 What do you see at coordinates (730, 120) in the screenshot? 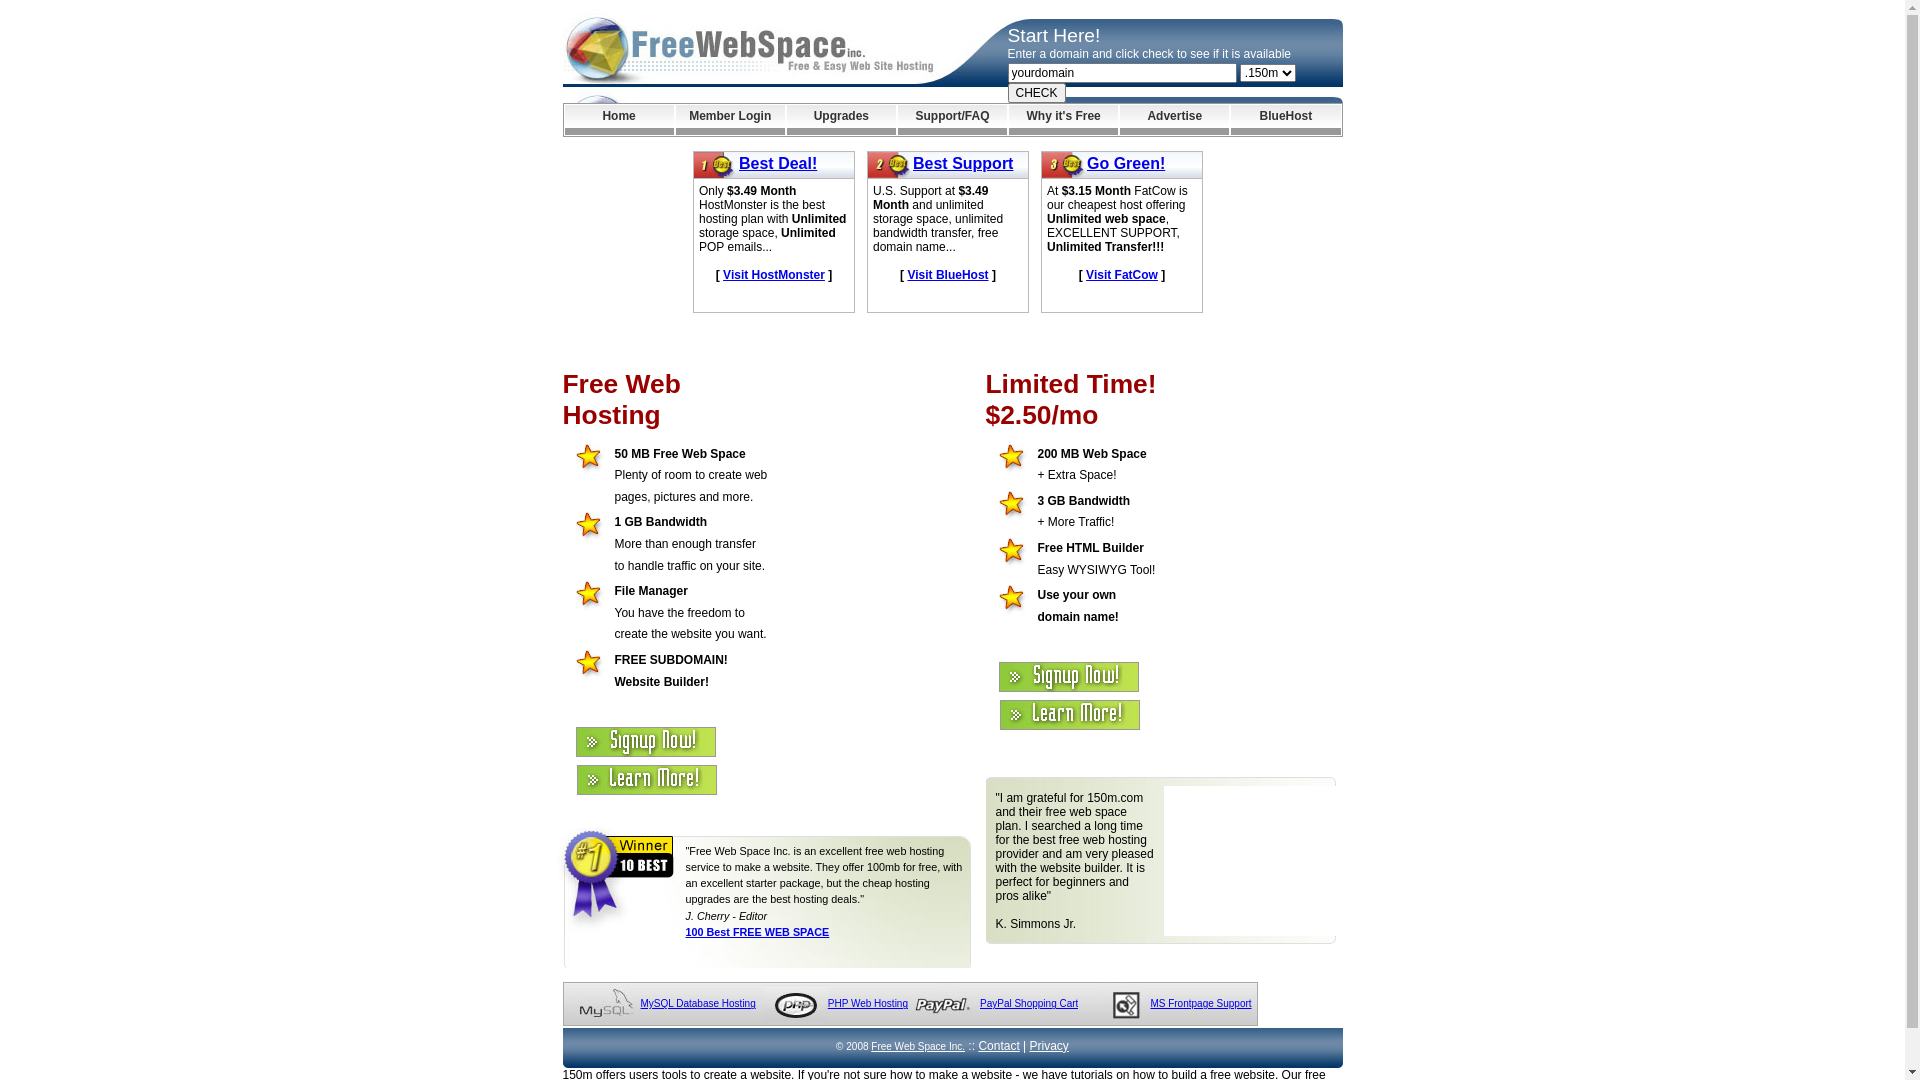
I see `Member Login` at bounding box center [730, 120].